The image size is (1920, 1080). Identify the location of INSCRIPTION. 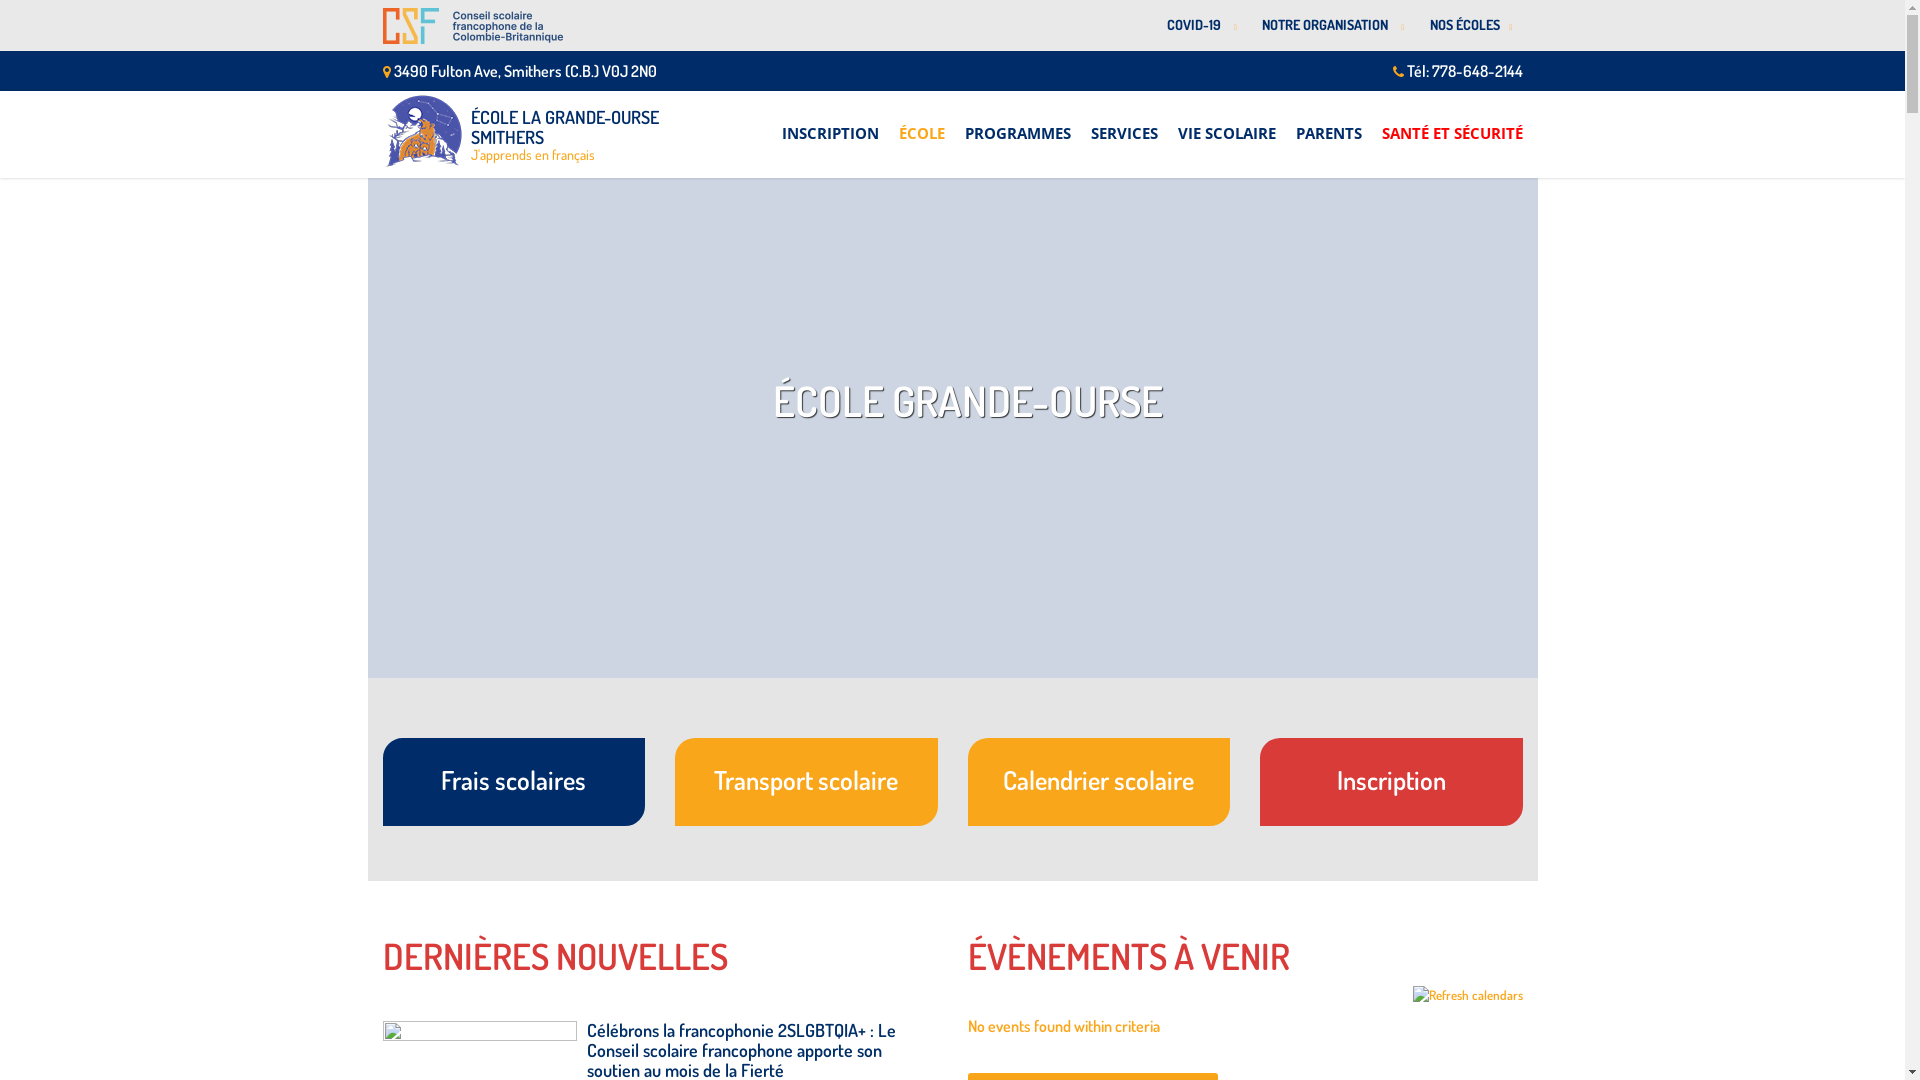
(830, 122).